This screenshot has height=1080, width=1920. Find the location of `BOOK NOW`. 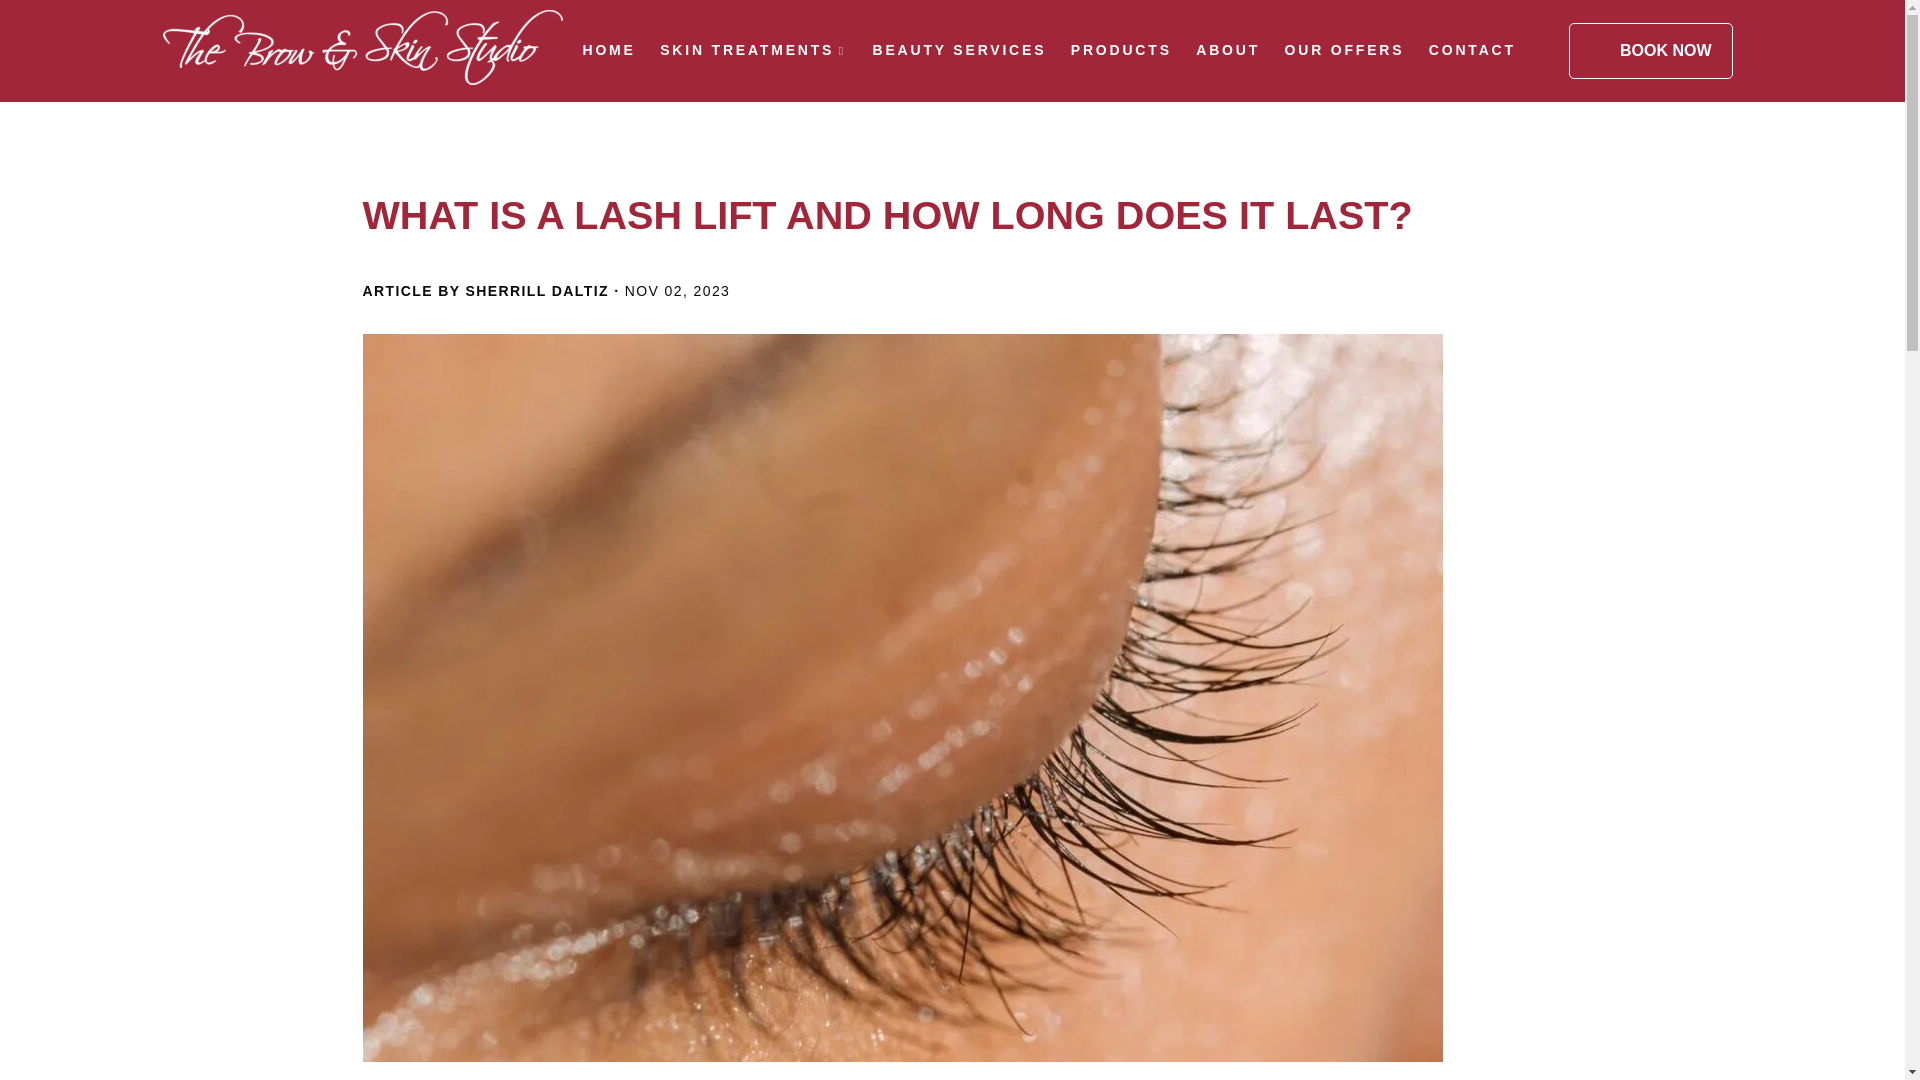

BOOK NOW is located at coordinates (1650, 50).